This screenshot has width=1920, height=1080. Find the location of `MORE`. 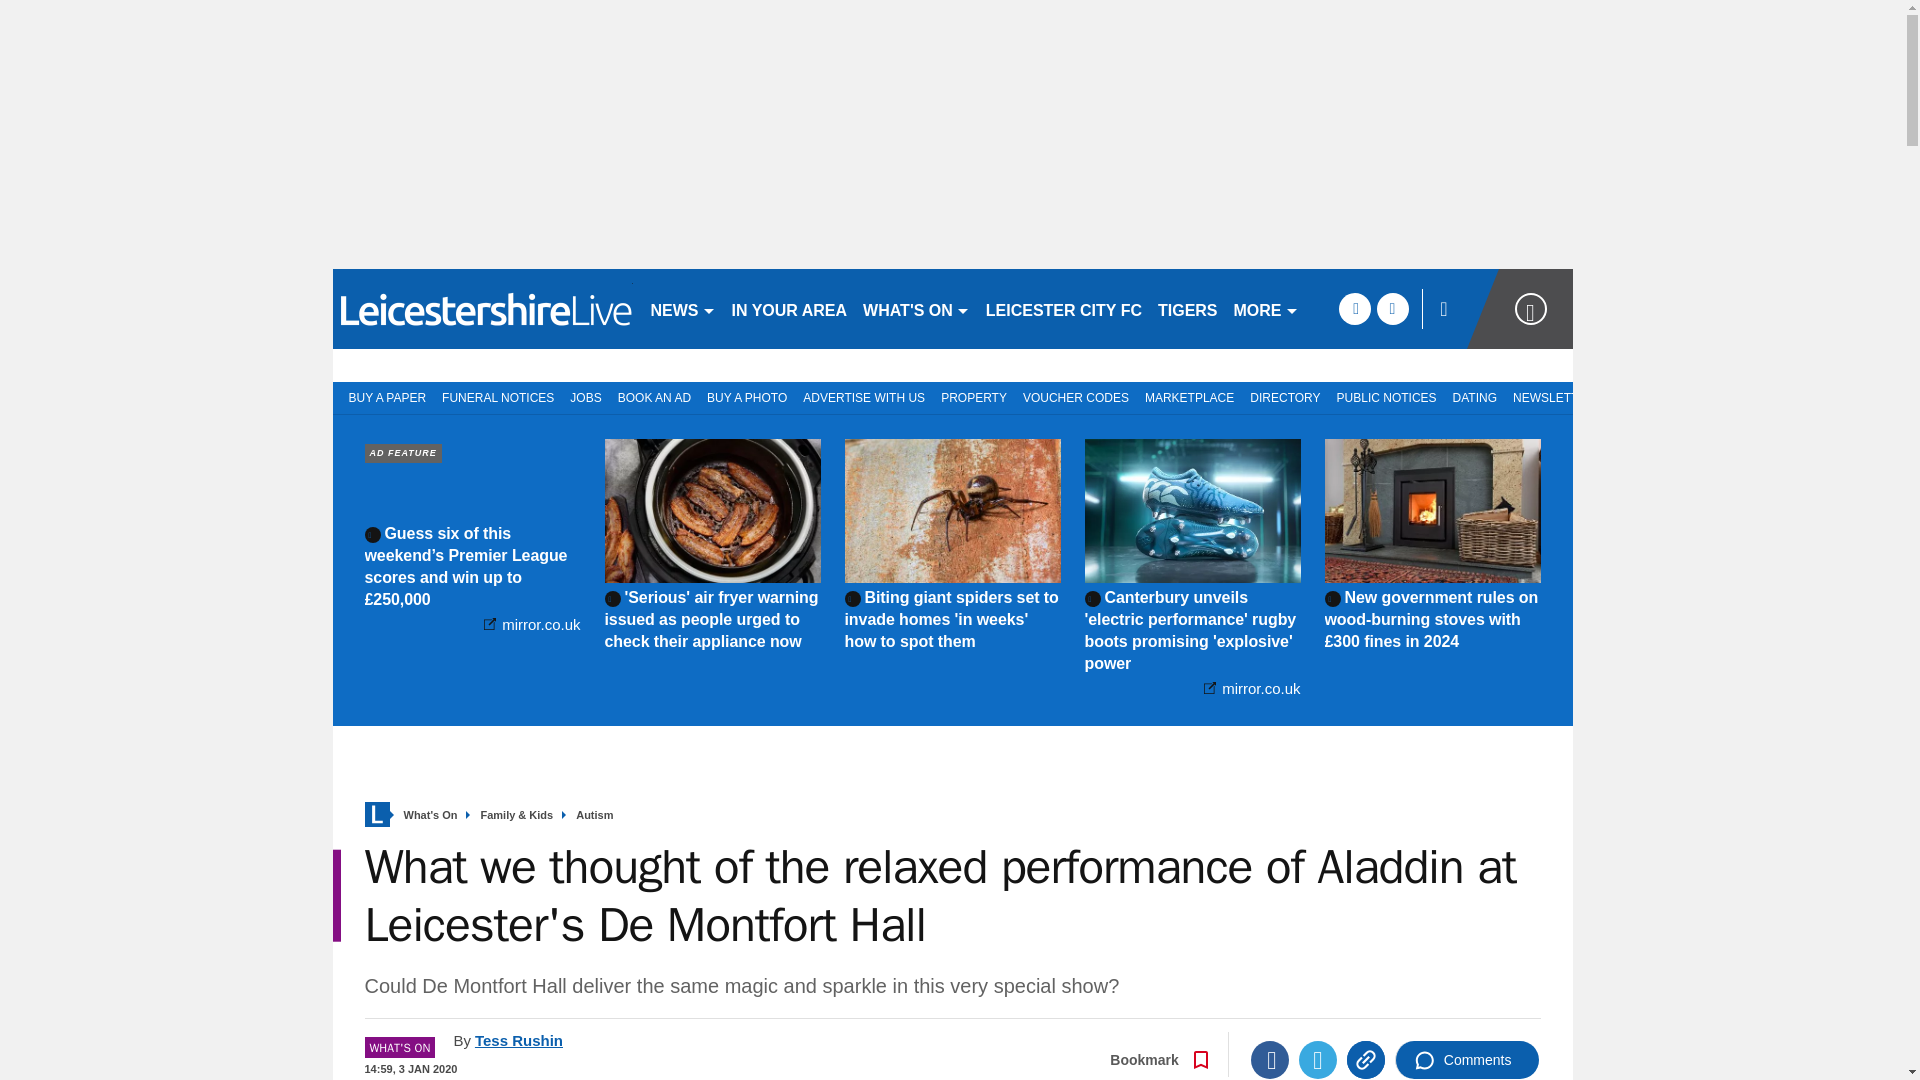

MORE is located at coordinates (1266, 308).